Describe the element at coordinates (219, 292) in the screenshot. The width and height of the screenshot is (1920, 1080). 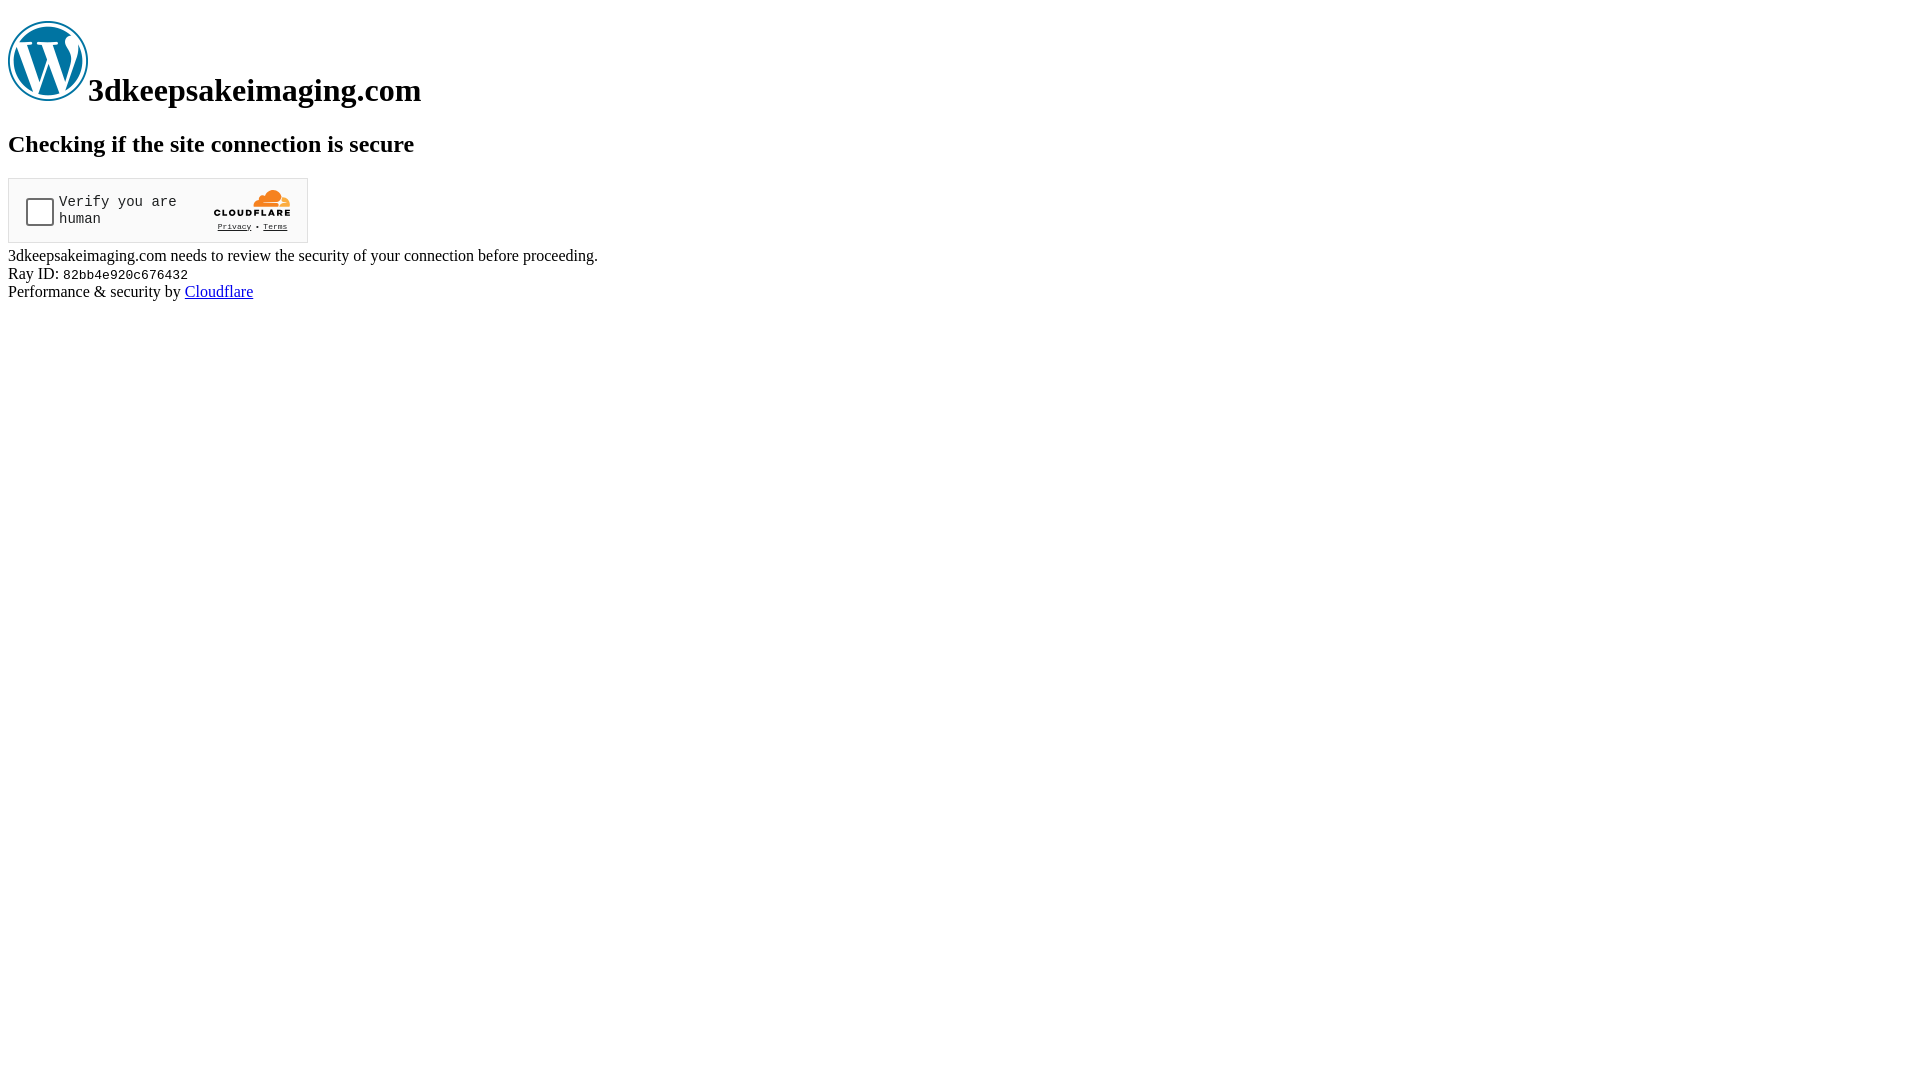
I see `Cloudflare` at that location.